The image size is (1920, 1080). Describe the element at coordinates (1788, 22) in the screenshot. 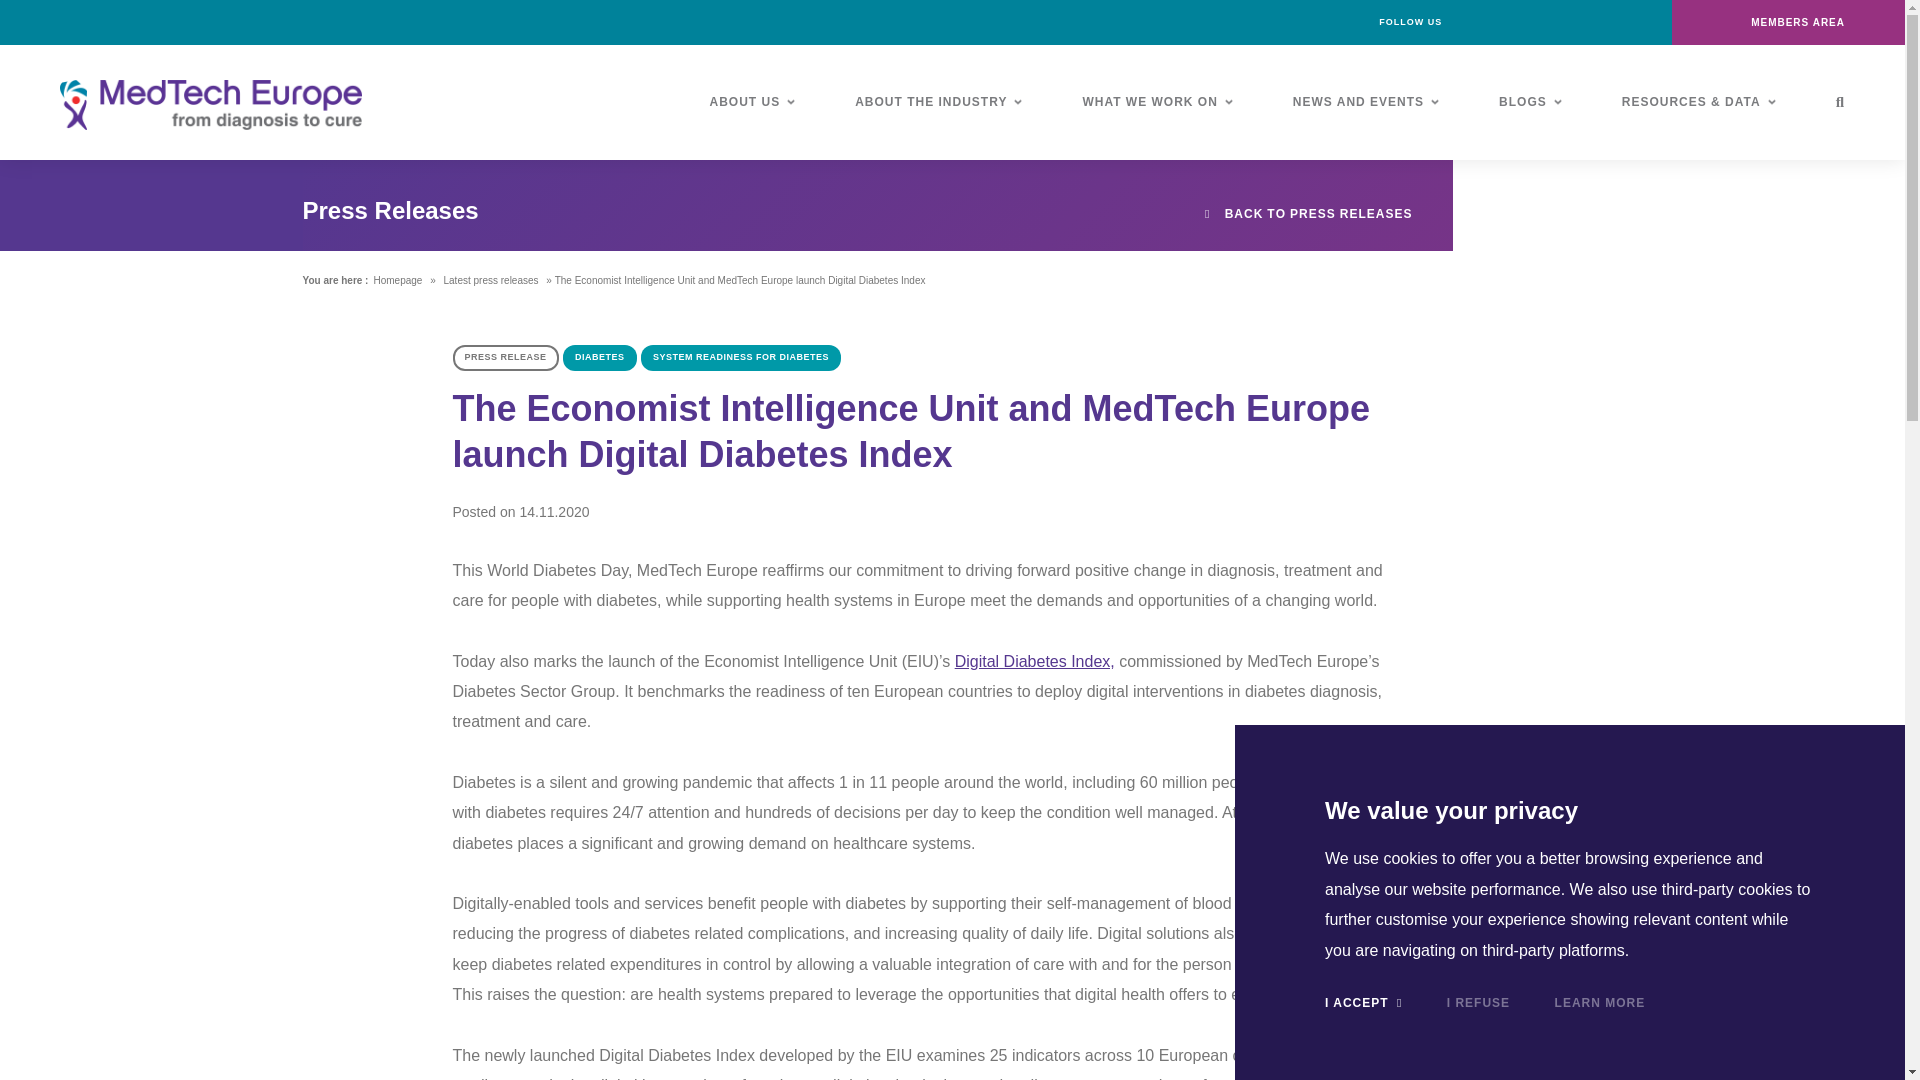

I see `MEMBERS AREA` at that location.